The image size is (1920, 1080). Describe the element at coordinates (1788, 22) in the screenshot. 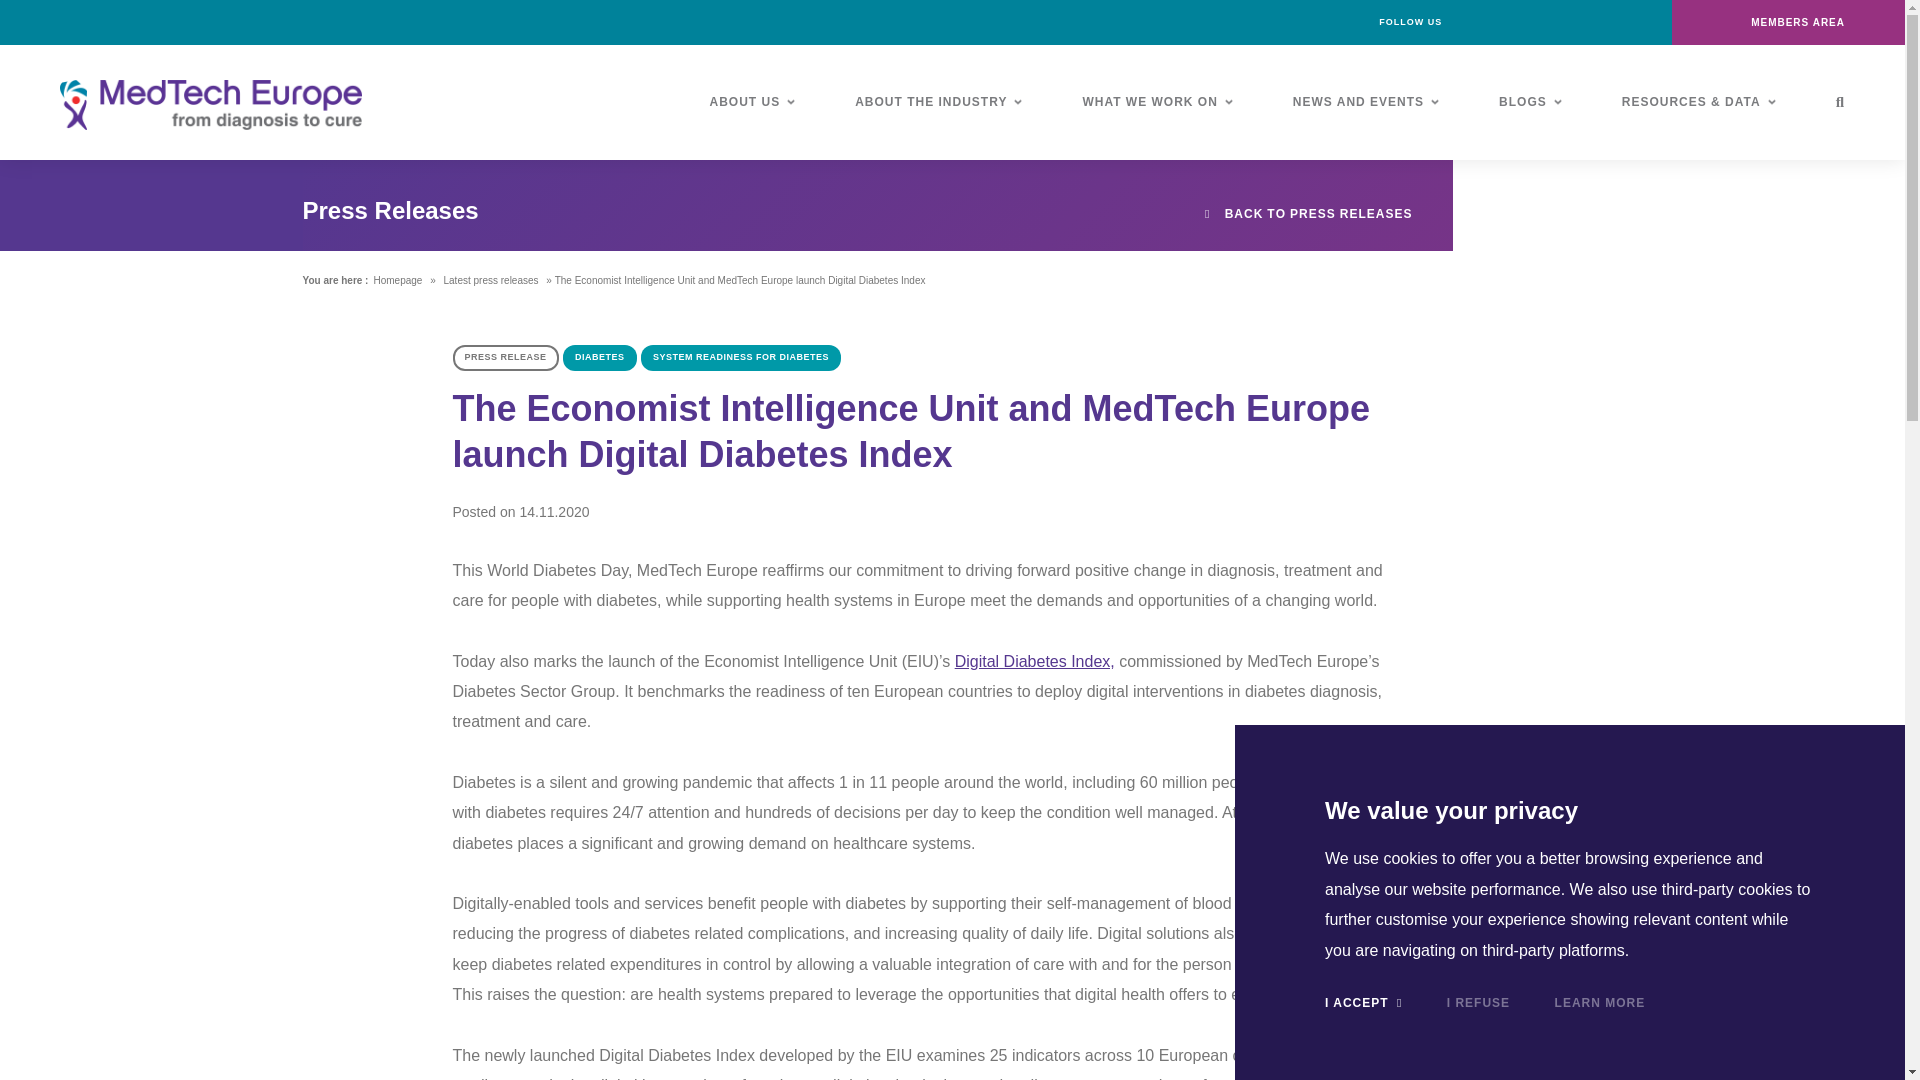

I see `MEMBERS AREA` at that location.